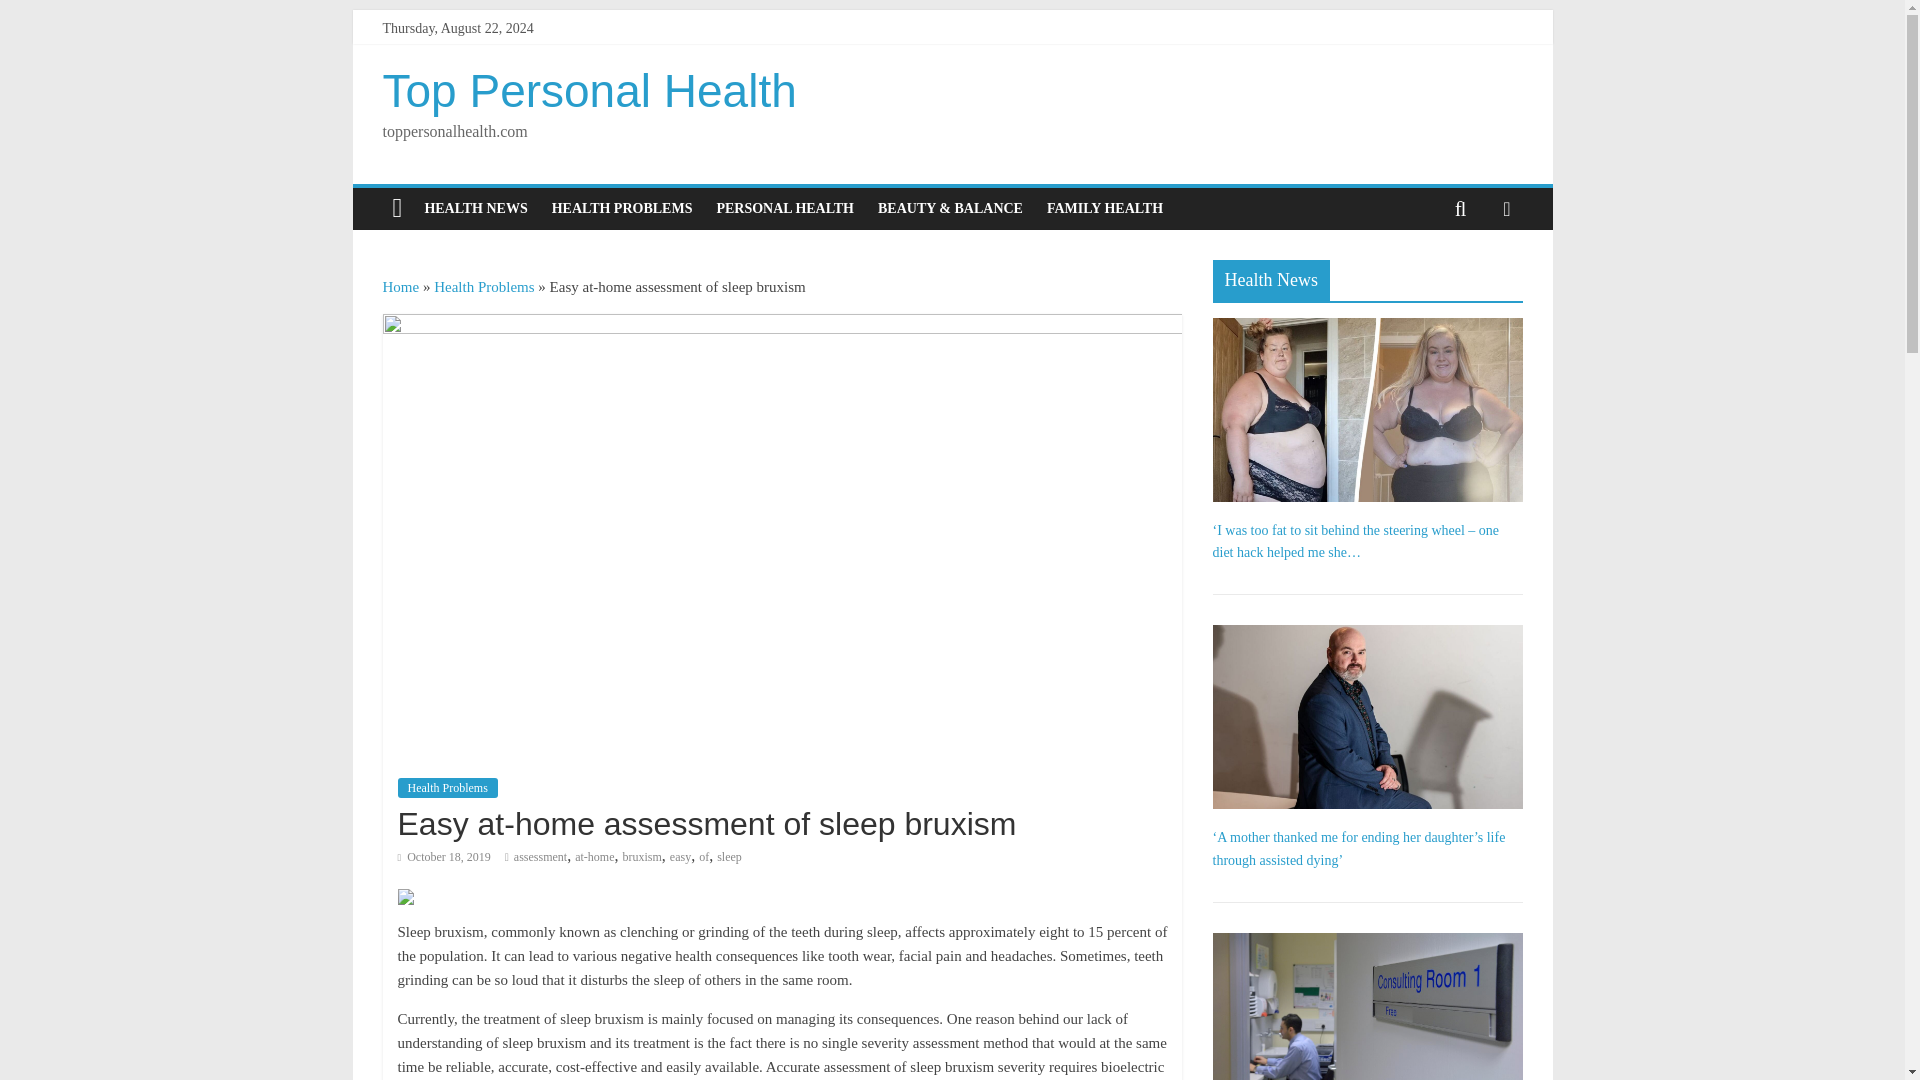 The width and height of the screenshot is (1920, 1080). I want to click on Health Problems, so click(483, 286).